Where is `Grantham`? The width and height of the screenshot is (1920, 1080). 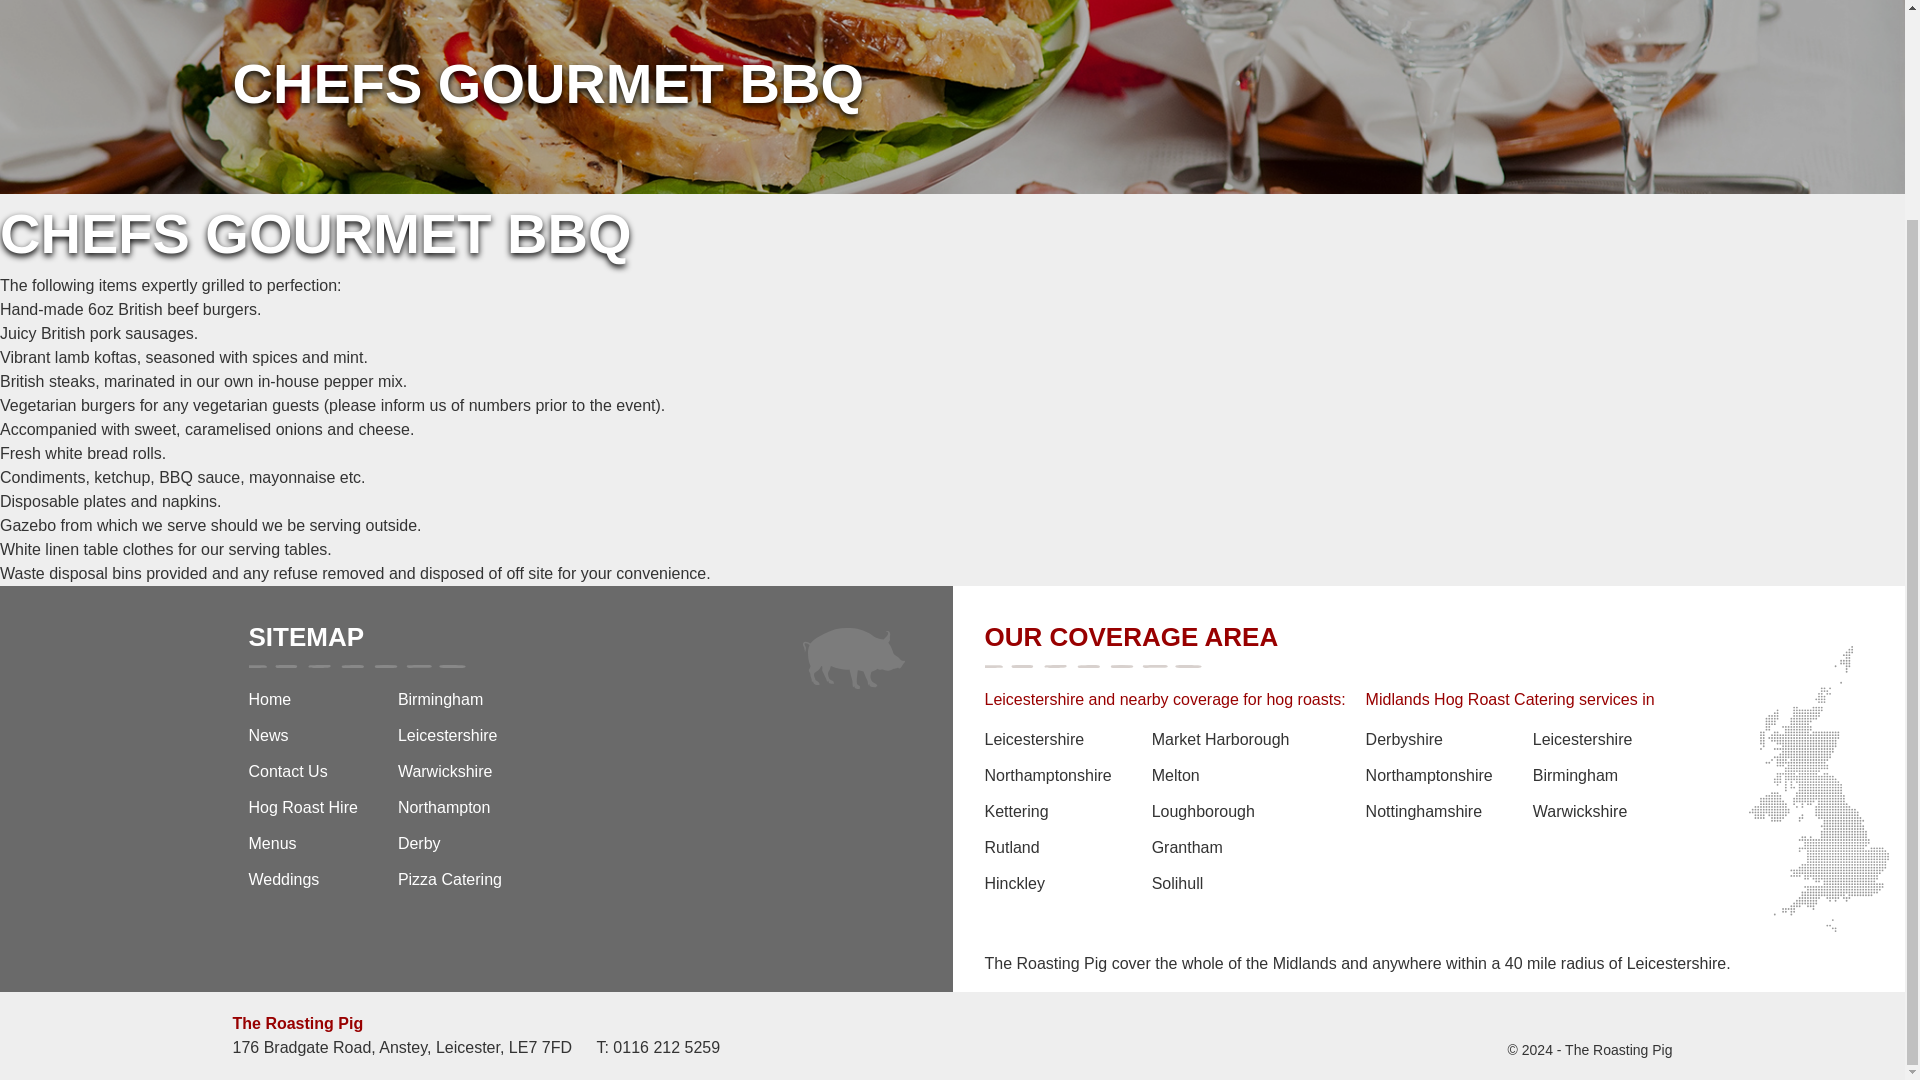 Grantham is located at coordinates (1221, 853).